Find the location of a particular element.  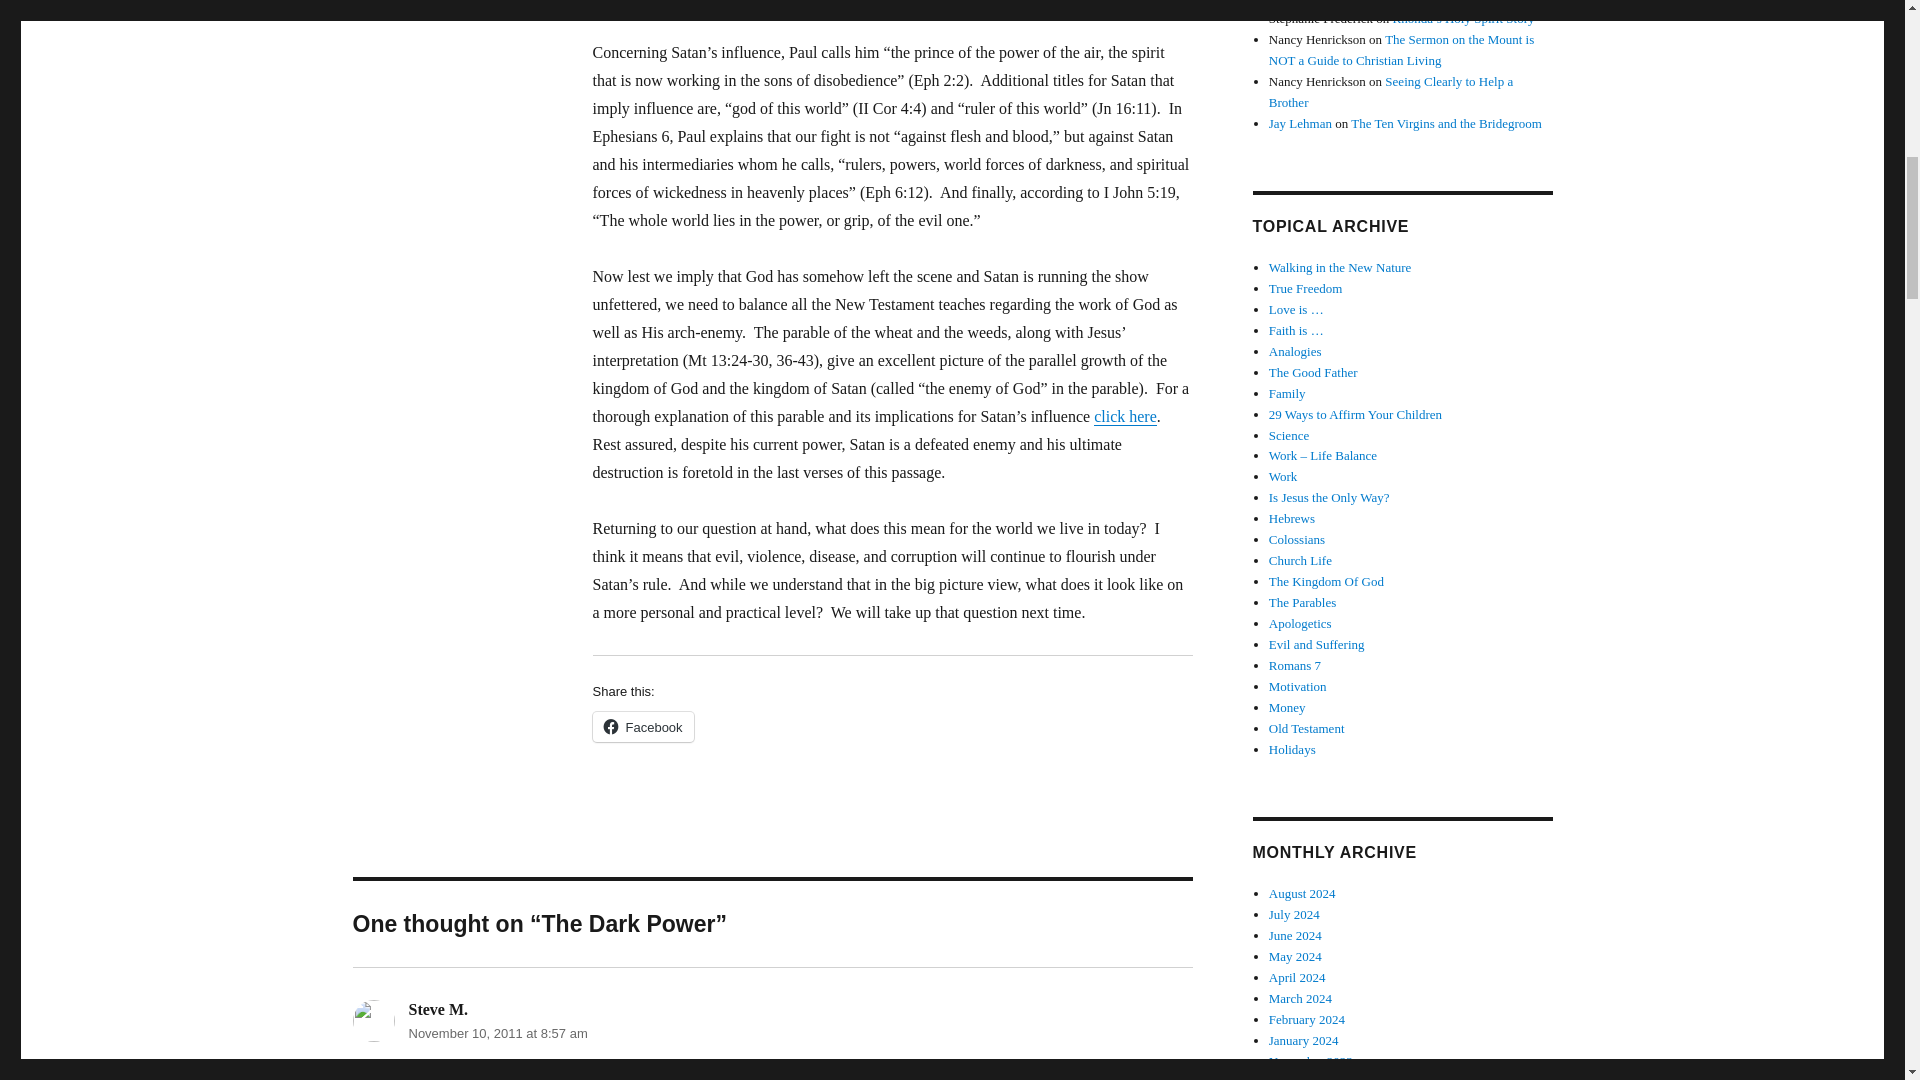

Walking in the New Nature is located at coordinates (1340, 268).